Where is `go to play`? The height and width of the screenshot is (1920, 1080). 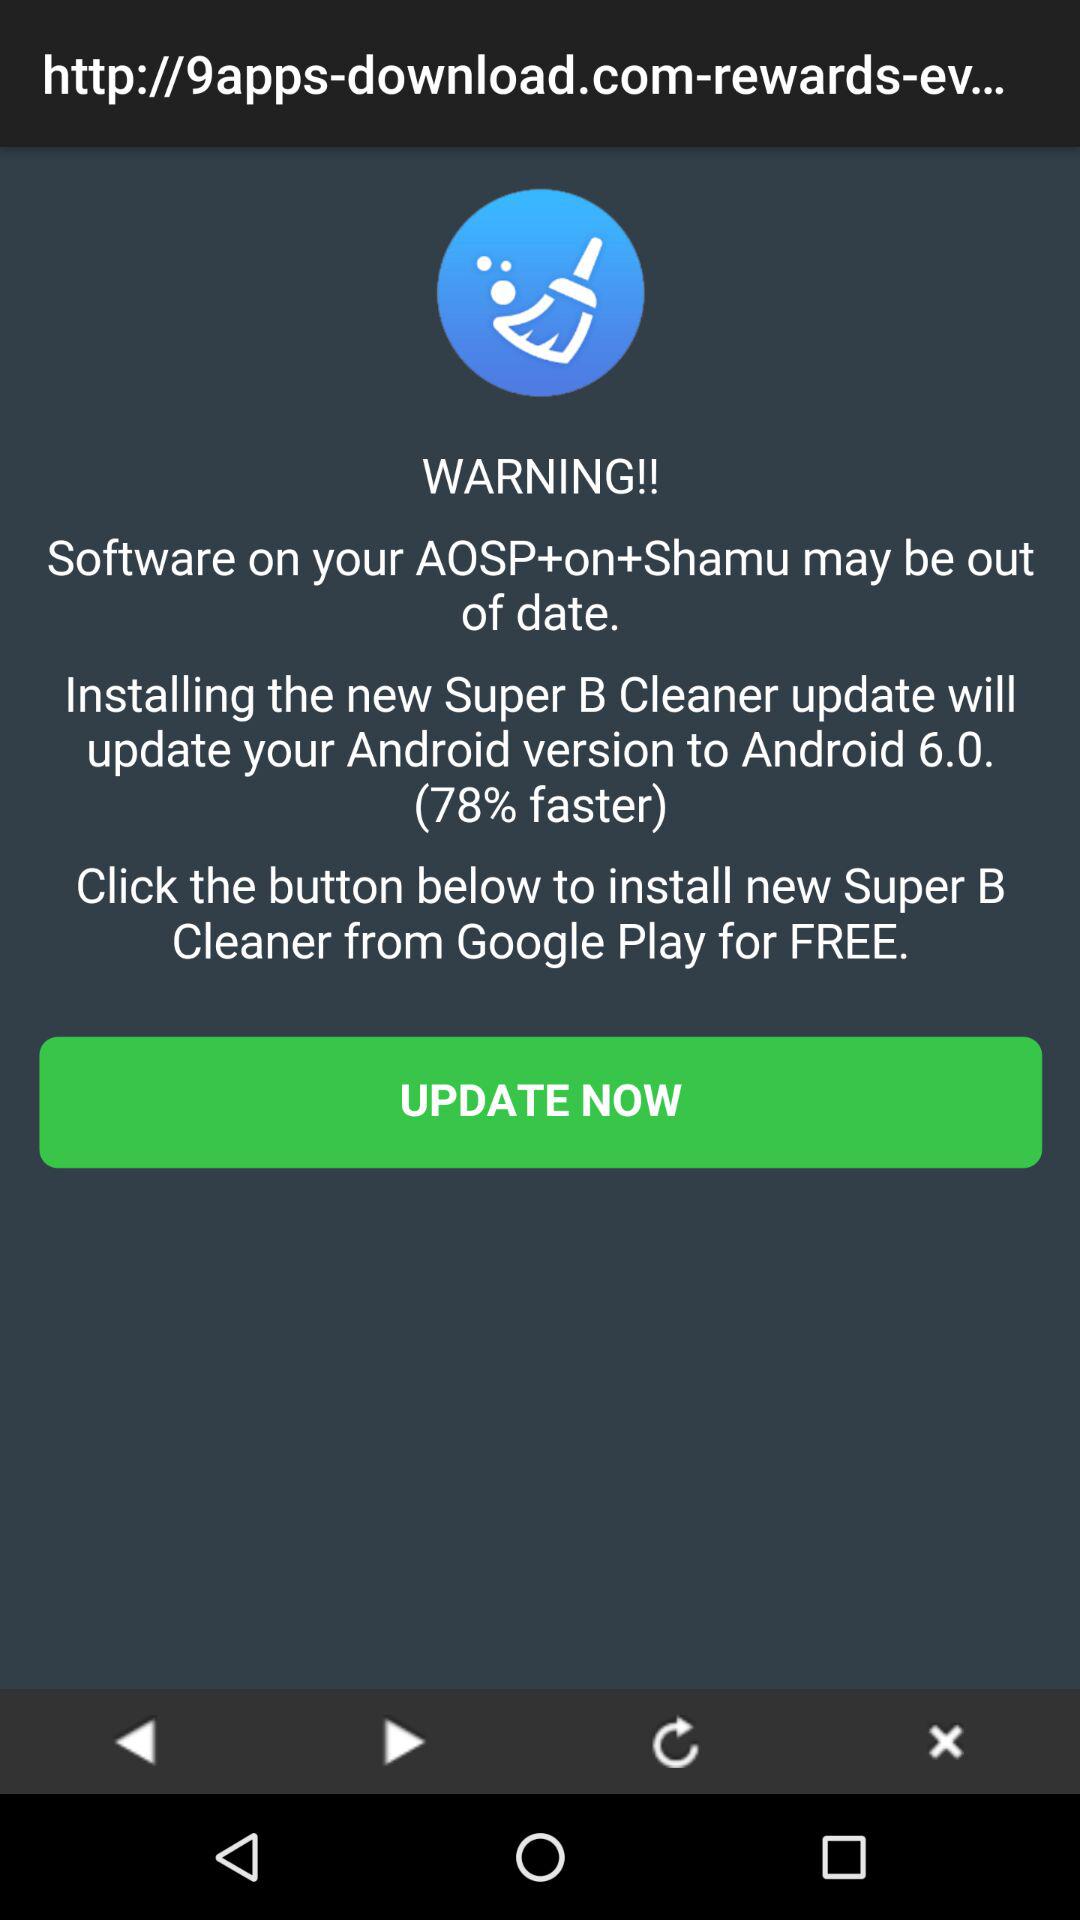 go to play is located at coordinates (135, 1740).